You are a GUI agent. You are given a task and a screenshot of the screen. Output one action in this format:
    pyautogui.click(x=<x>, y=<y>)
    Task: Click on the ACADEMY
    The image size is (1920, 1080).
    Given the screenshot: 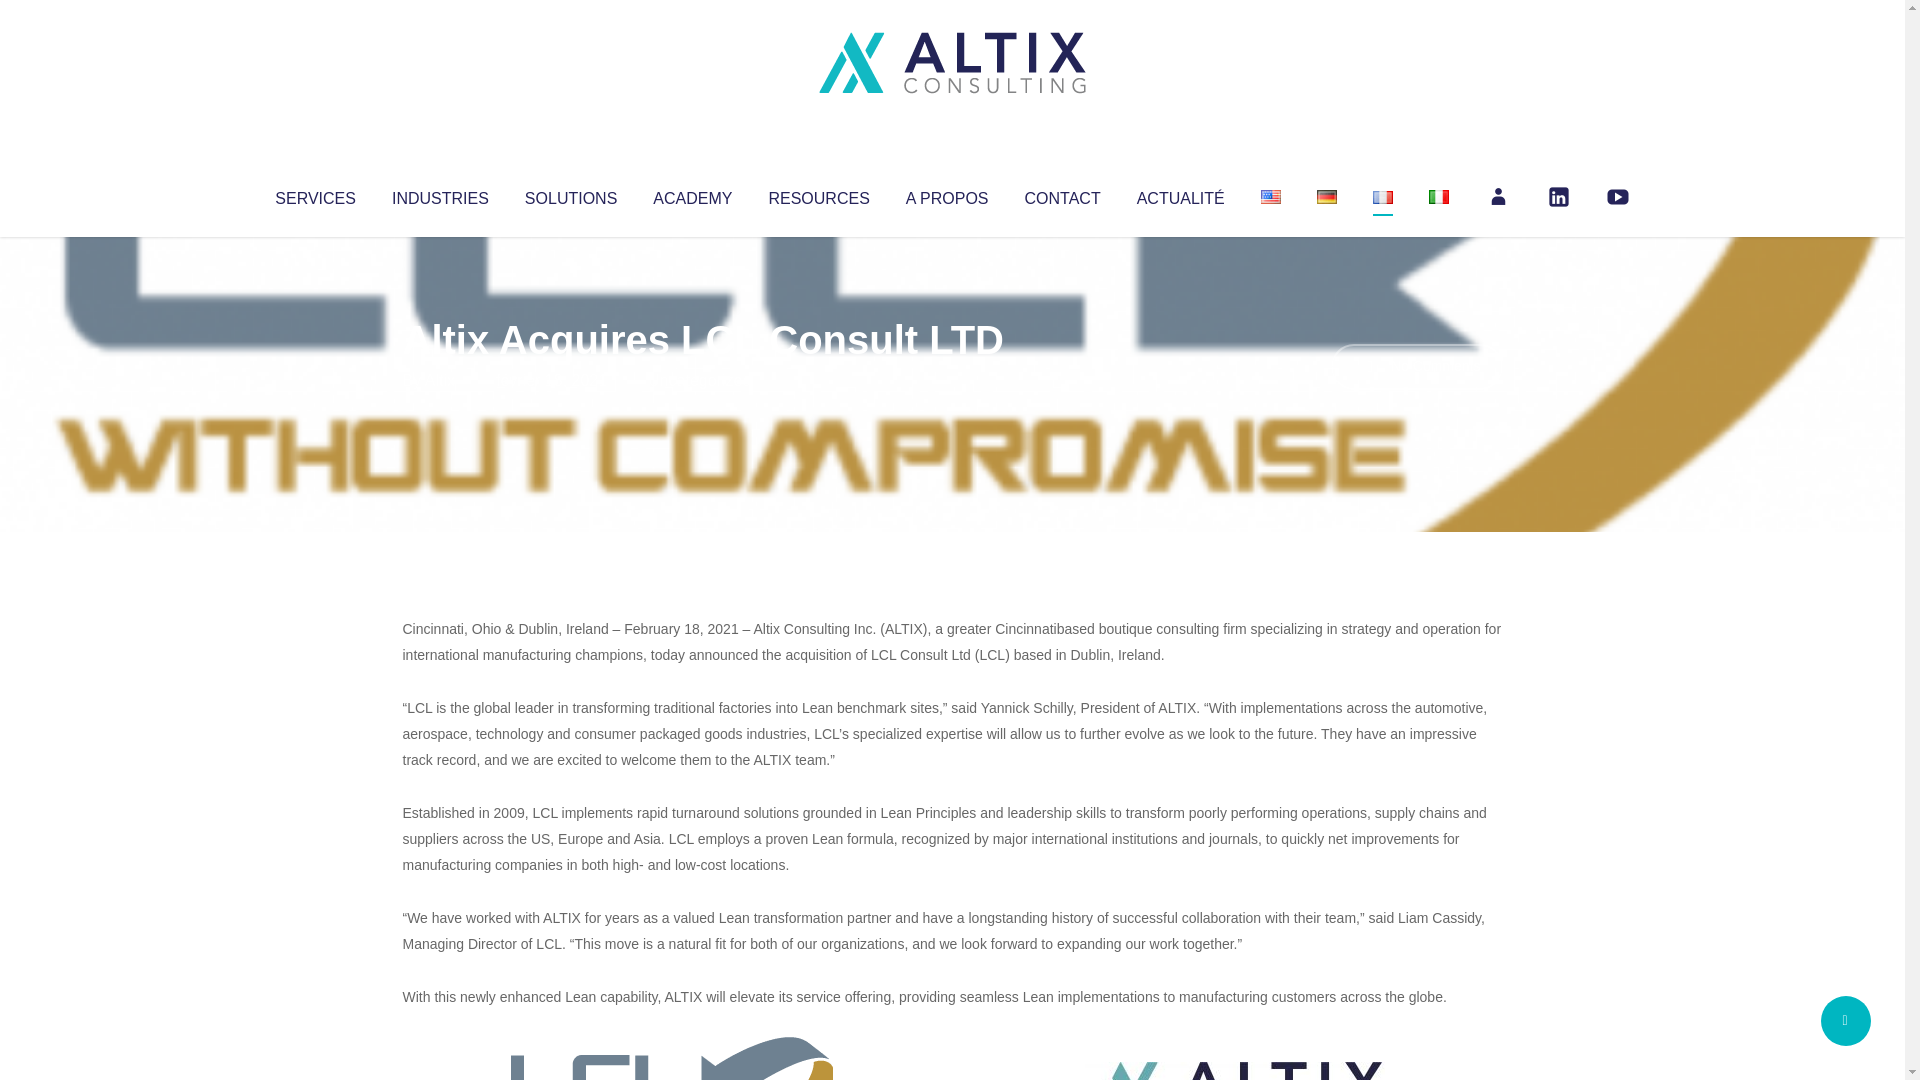 What is the action you would take?
    pyautogui.click(x=692, y=194)
    